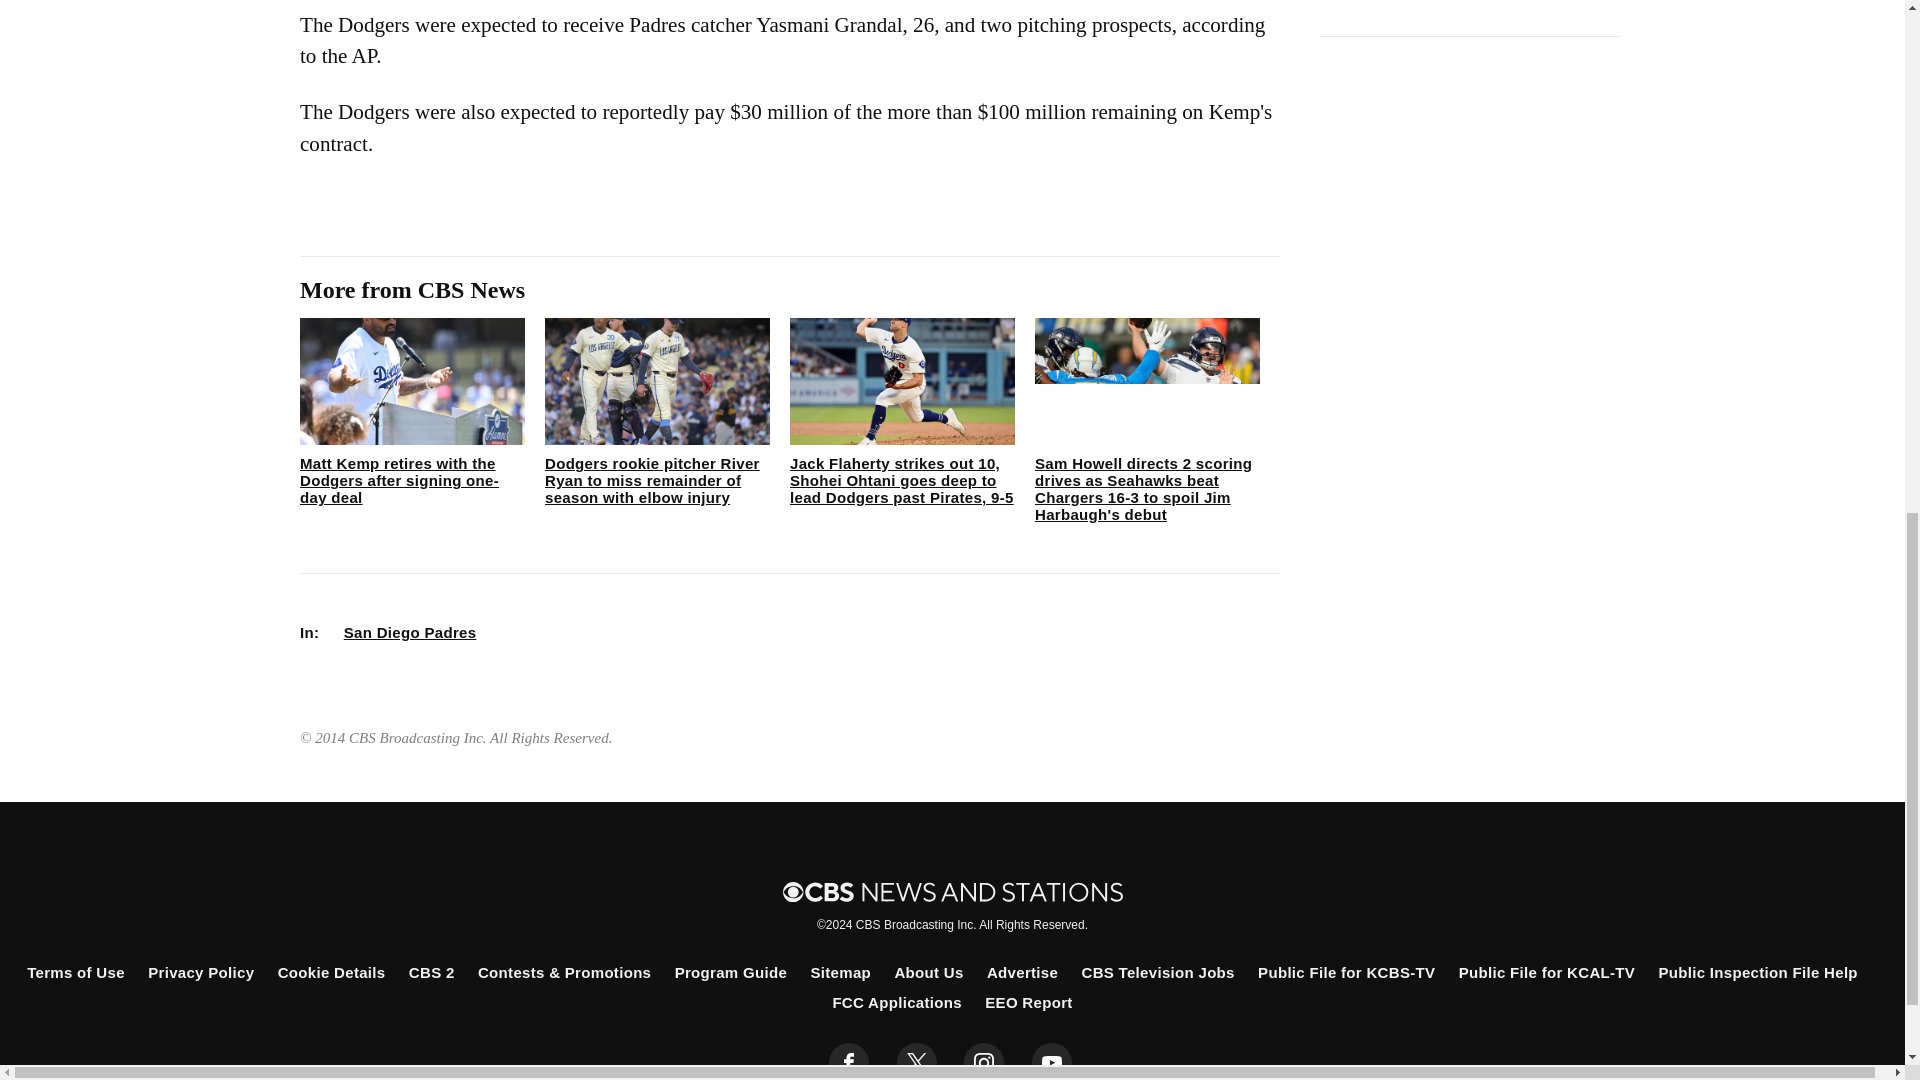 The image size is (1920, 1080). Describe the element at coordinates (849, 1062) in the screenshot. I see `facebook` at that location.